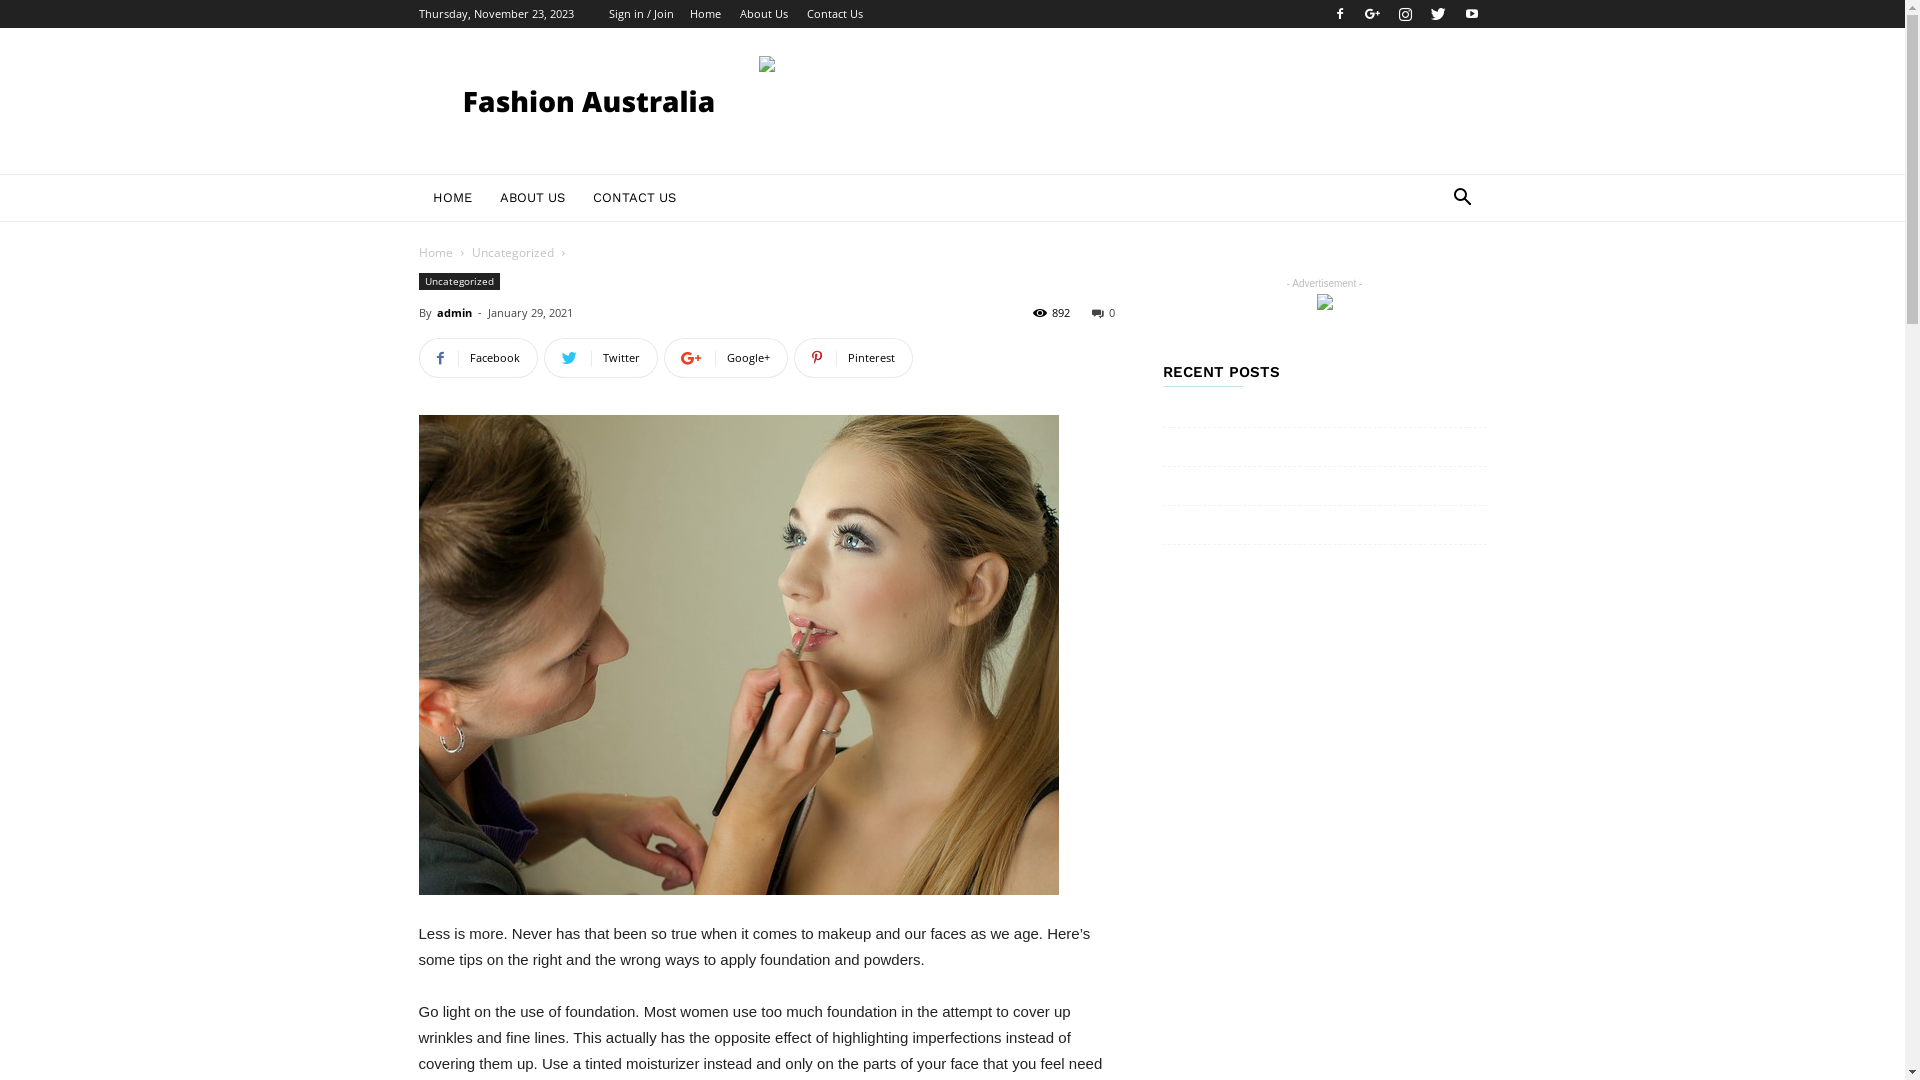 The image size is (1920, 1080). I want to click on Sign in / Join, so click(640, 14).